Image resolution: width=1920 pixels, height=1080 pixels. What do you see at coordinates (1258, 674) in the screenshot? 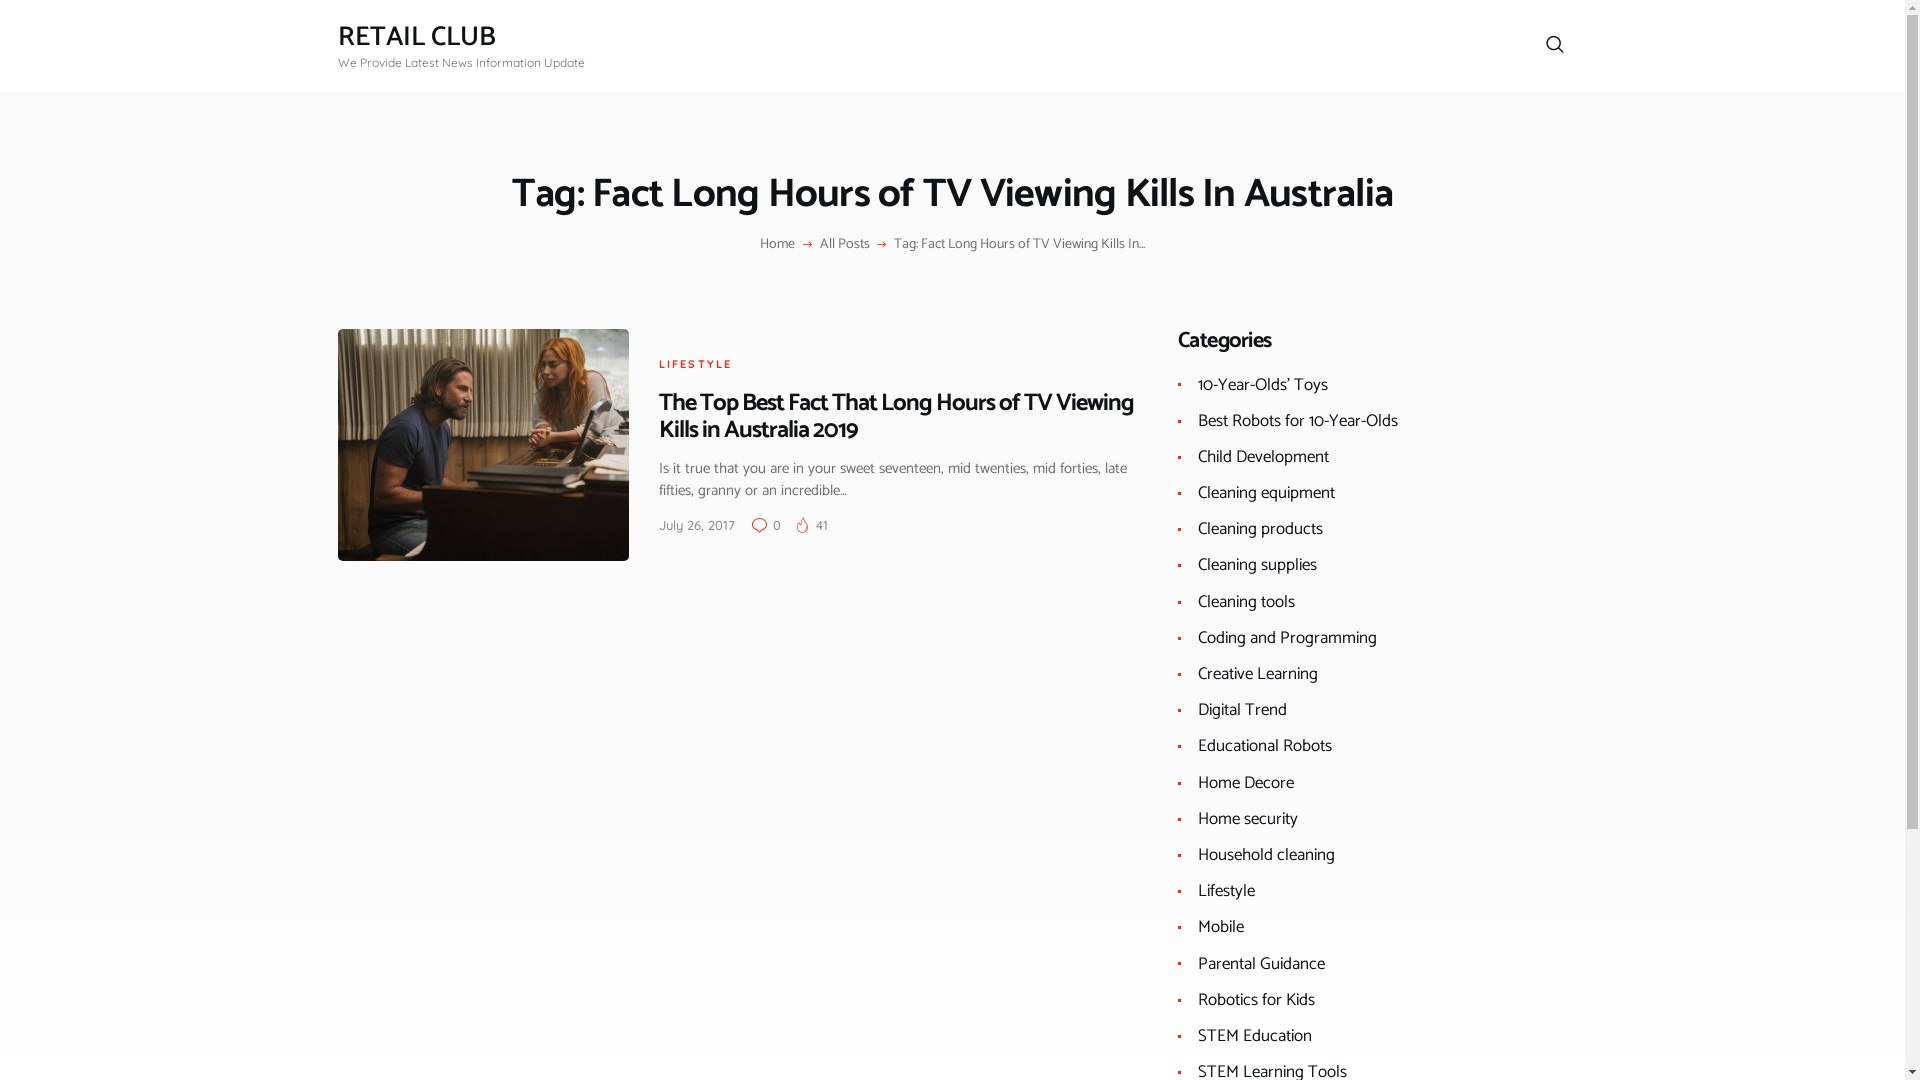
I see `Creative Learning` at bounding box center [1258, 674].